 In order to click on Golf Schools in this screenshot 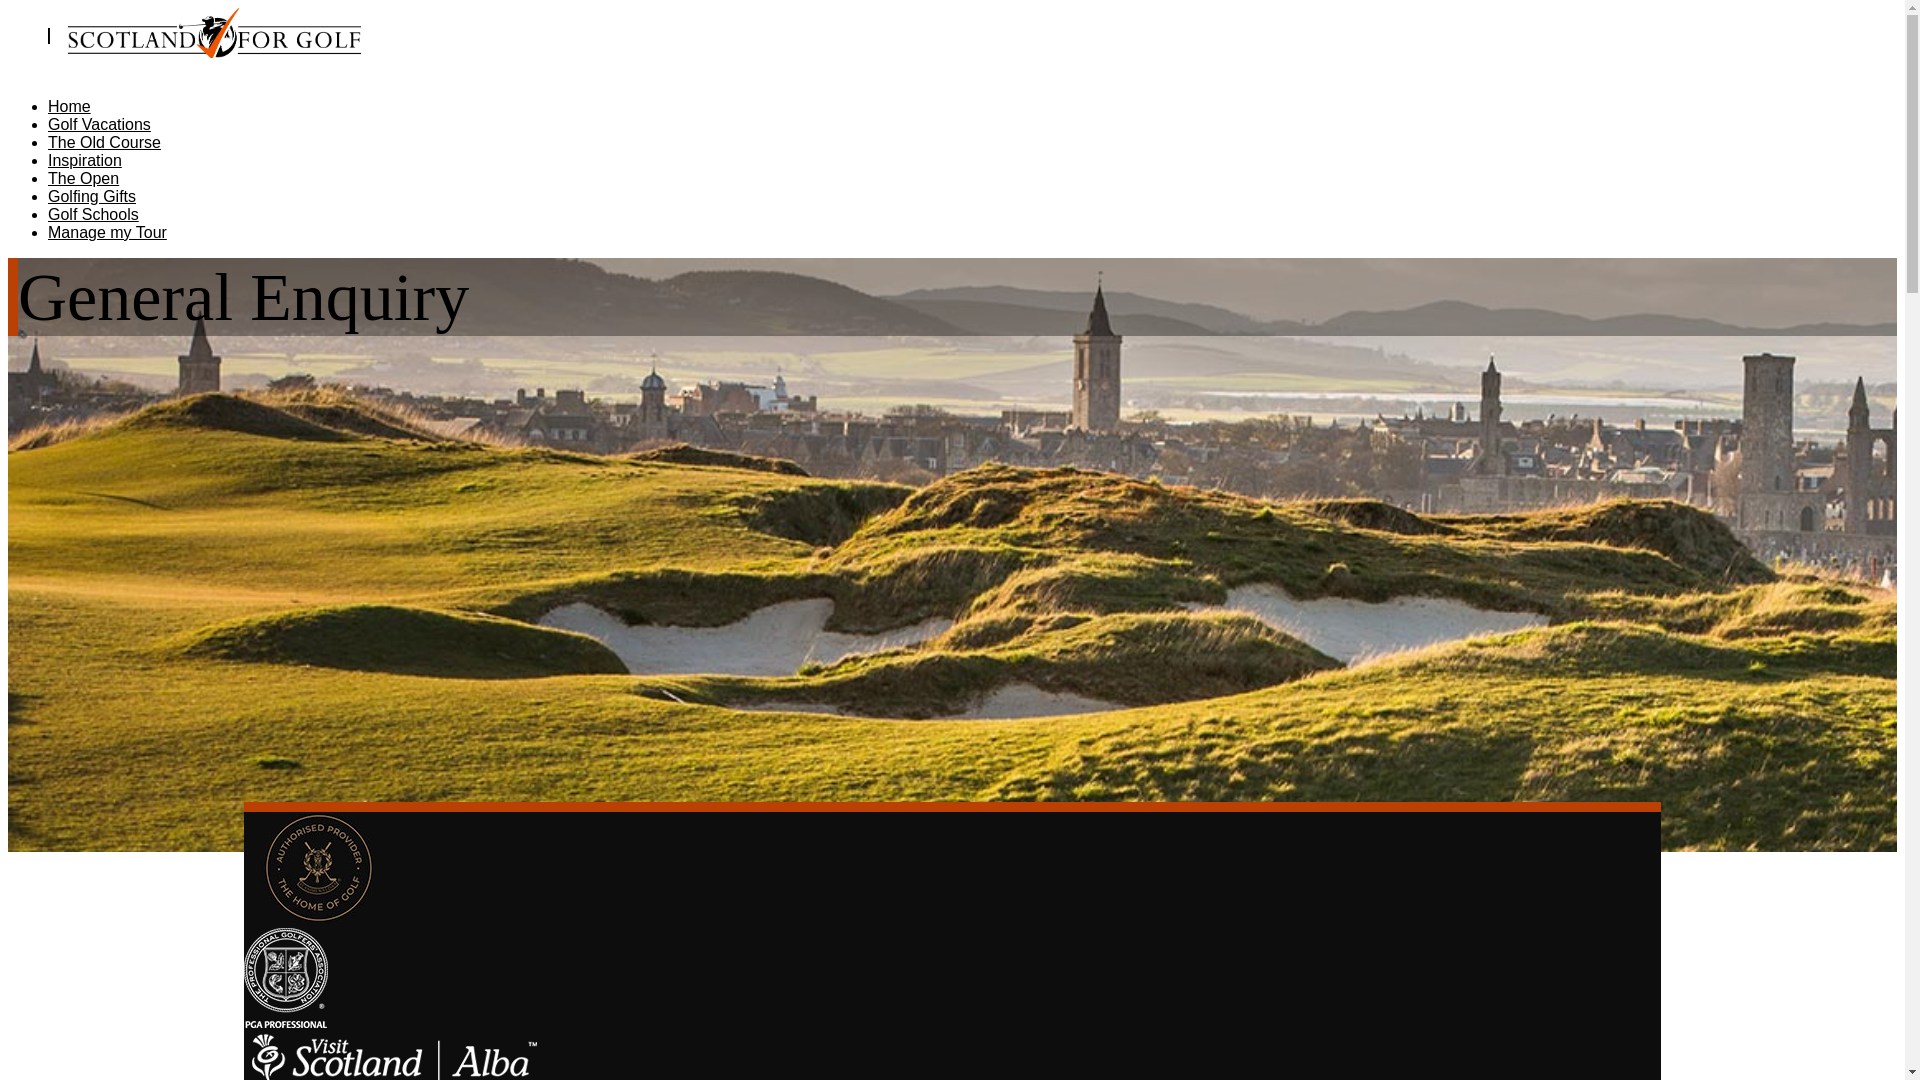, I will do `click(93, 214)`.